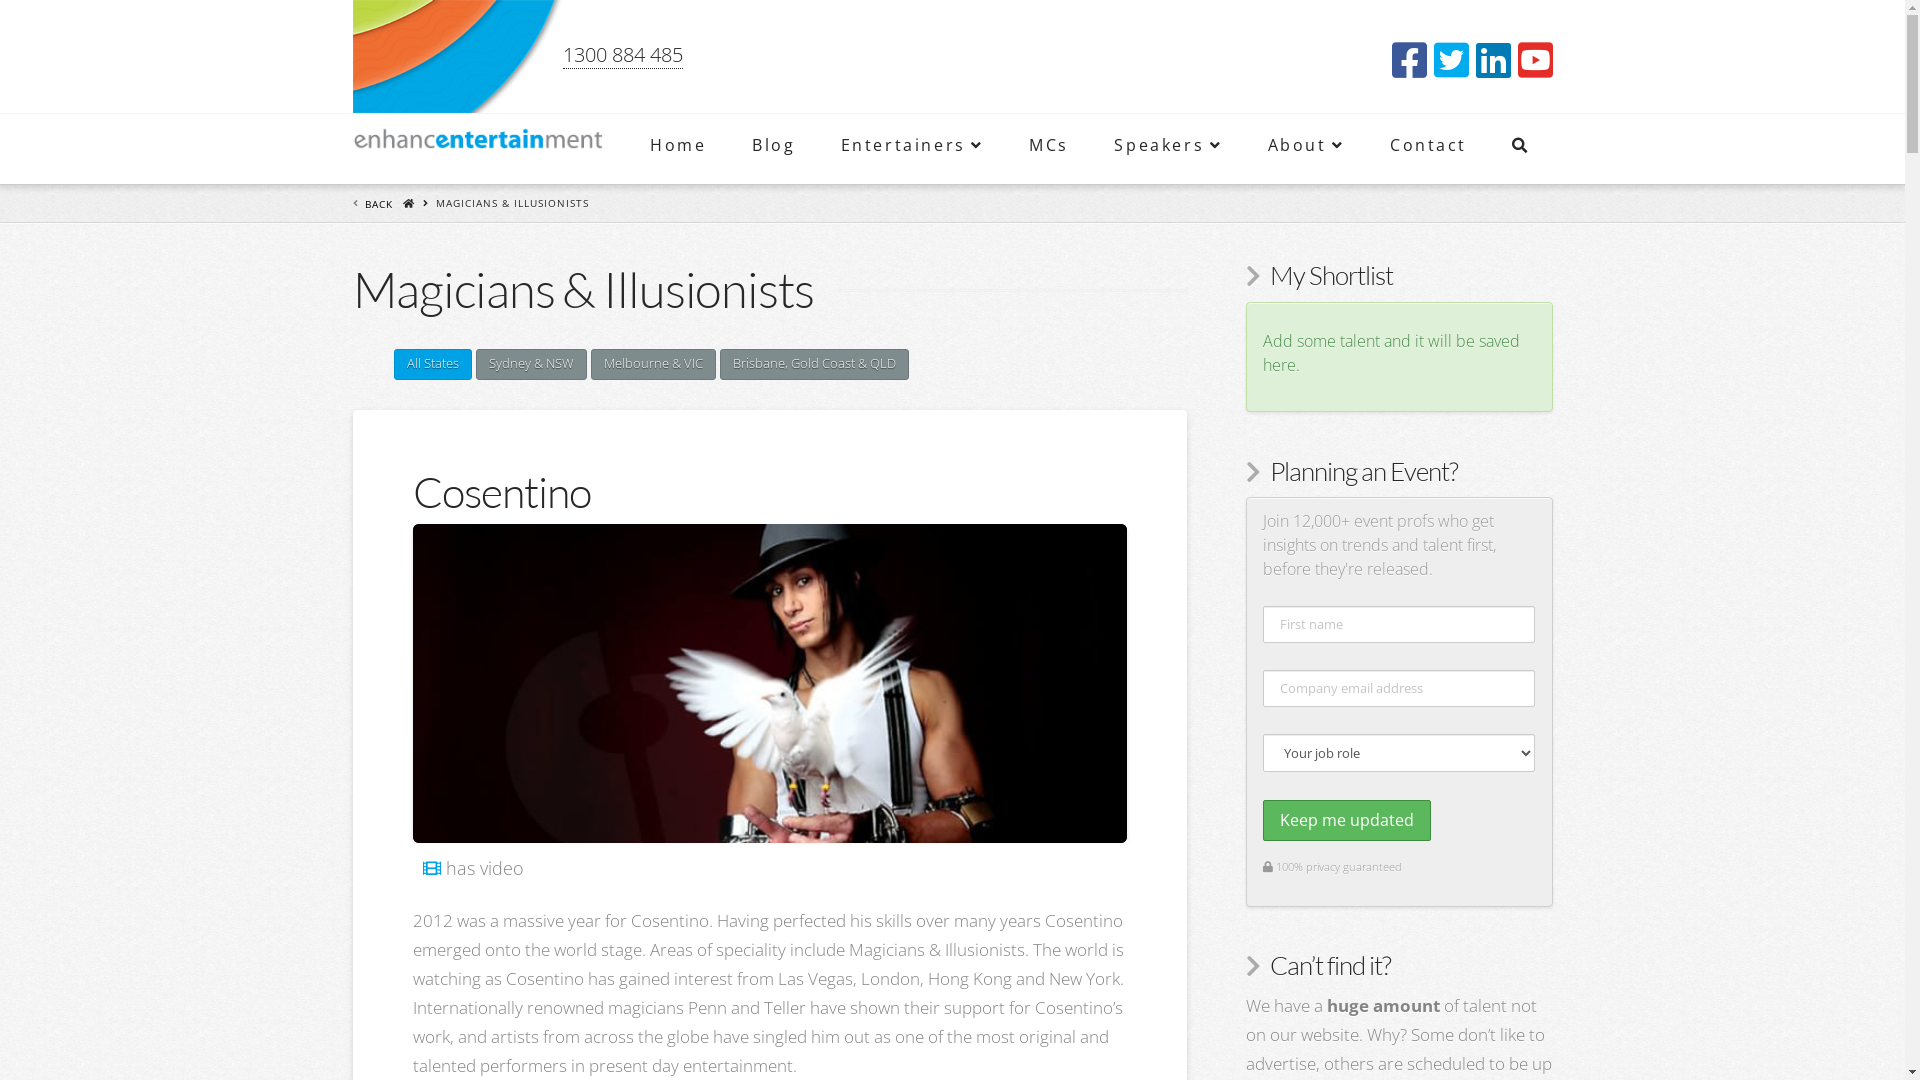 The height and width of the screenshot is (1080, 1920). I want to click on LinkedIn, so click(1494, 60).